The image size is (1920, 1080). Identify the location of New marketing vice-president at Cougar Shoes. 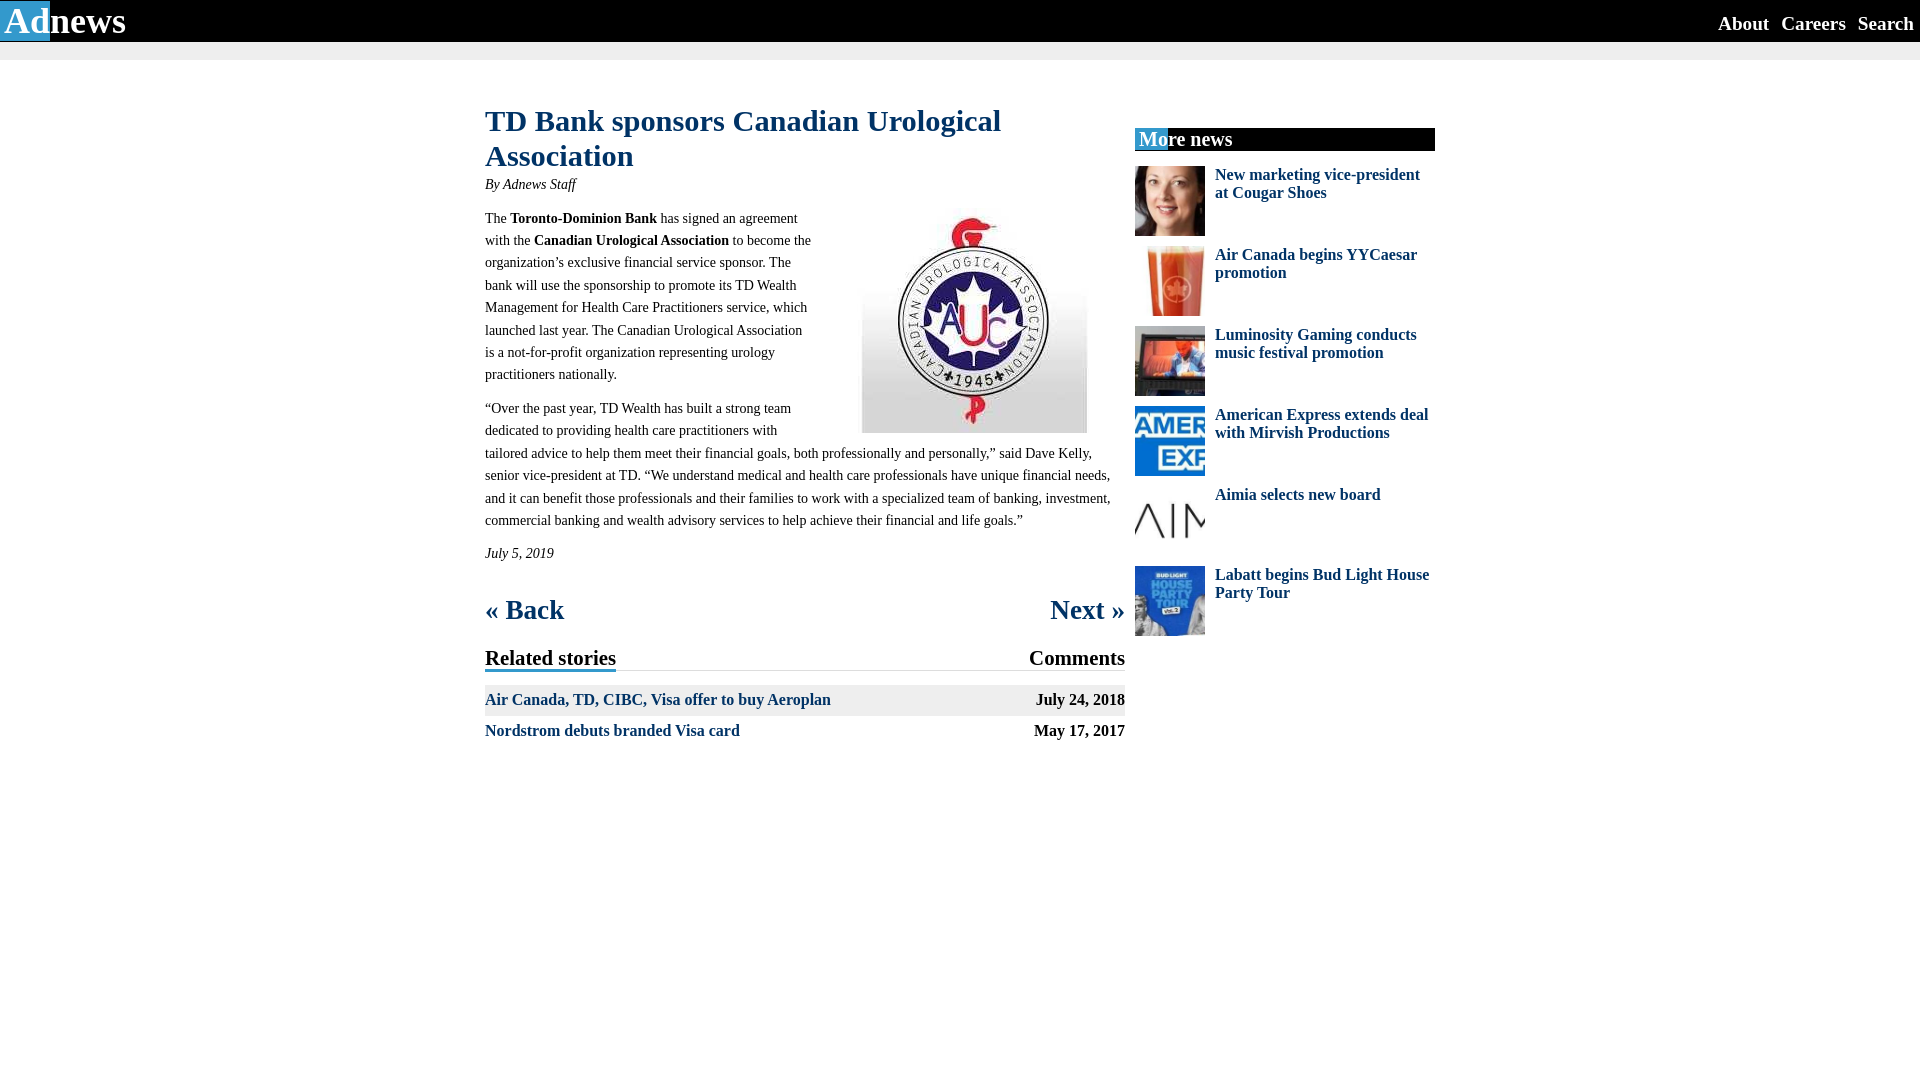
(1318, 183).